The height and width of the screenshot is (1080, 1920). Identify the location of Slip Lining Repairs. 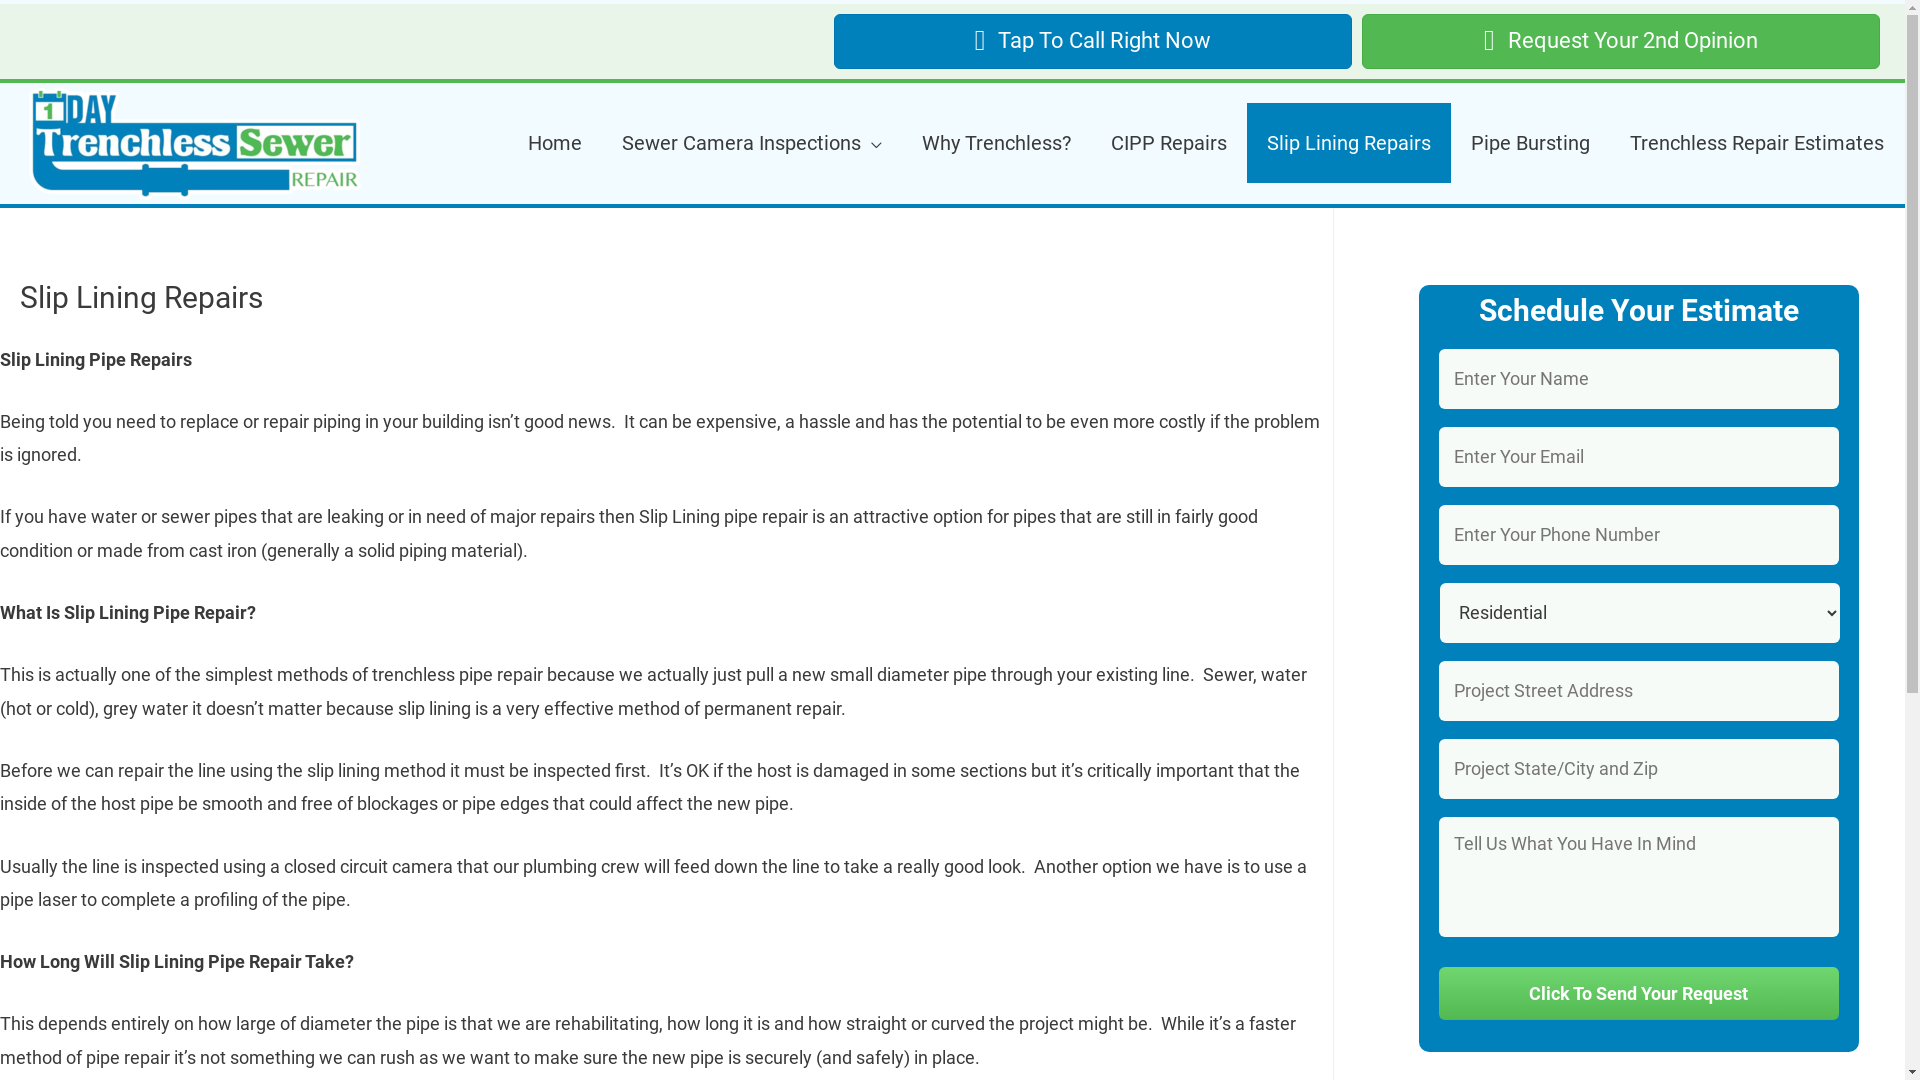
(1349, 143).